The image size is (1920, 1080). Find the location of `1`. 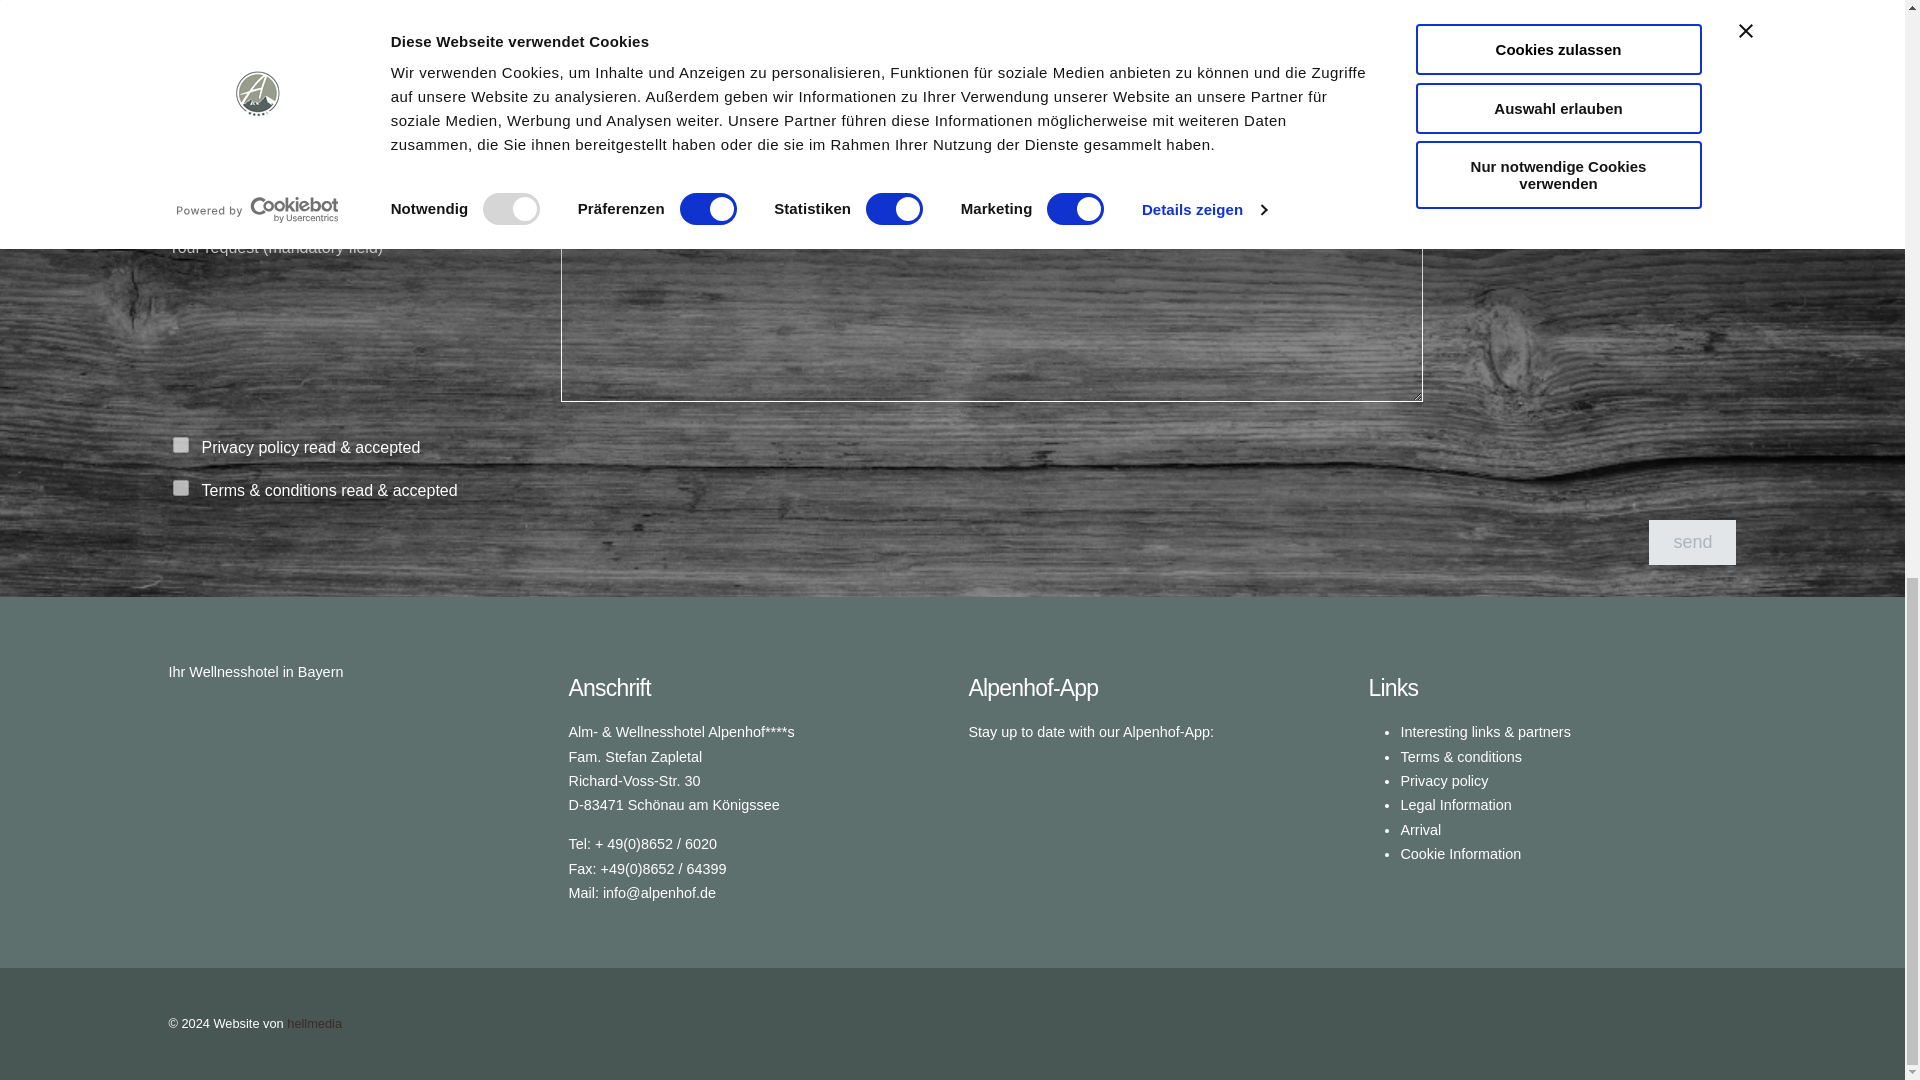

1 is located at coordinates (180, 487).